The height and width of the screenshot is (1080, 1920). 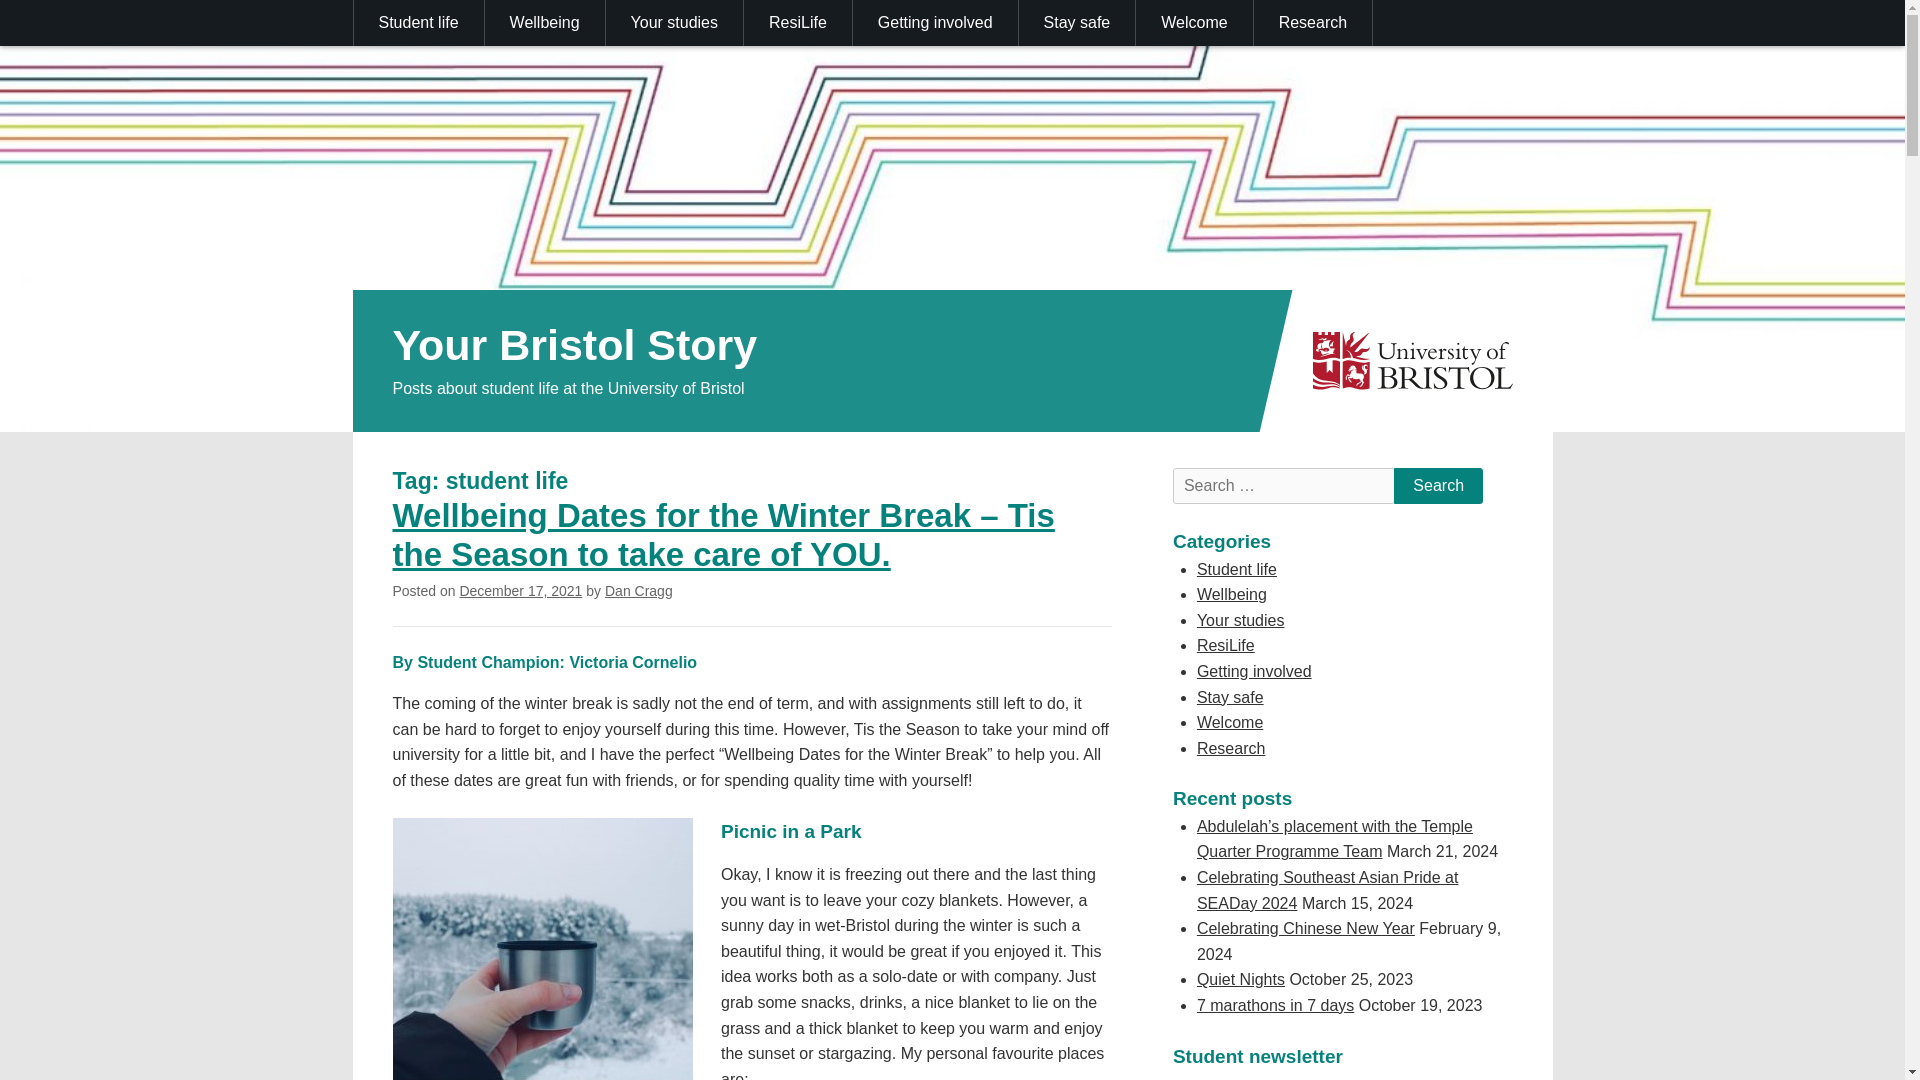 What do you see at coordinates (419, 23) in the screenshot?
I see `Student life` at bounding box center [419, 23].